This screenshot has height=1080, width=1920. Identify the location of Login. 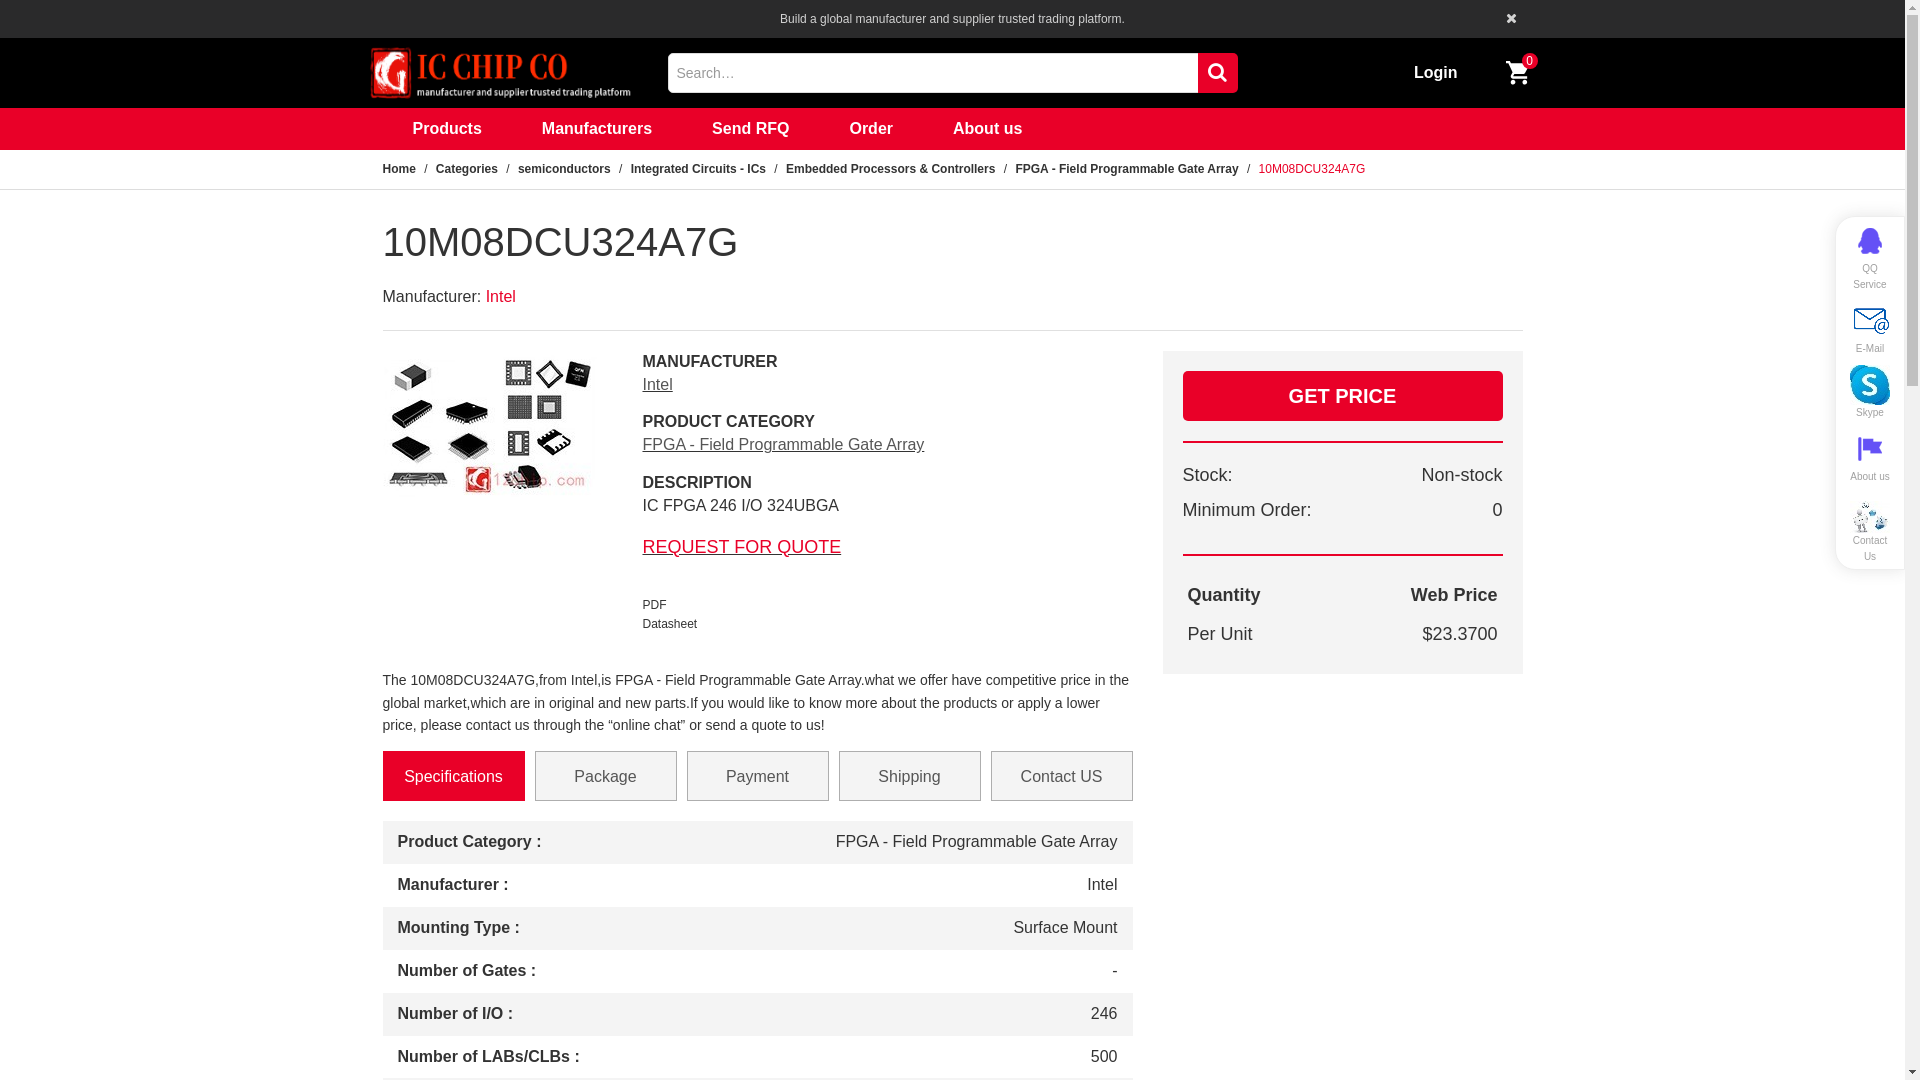
(1436, 73).